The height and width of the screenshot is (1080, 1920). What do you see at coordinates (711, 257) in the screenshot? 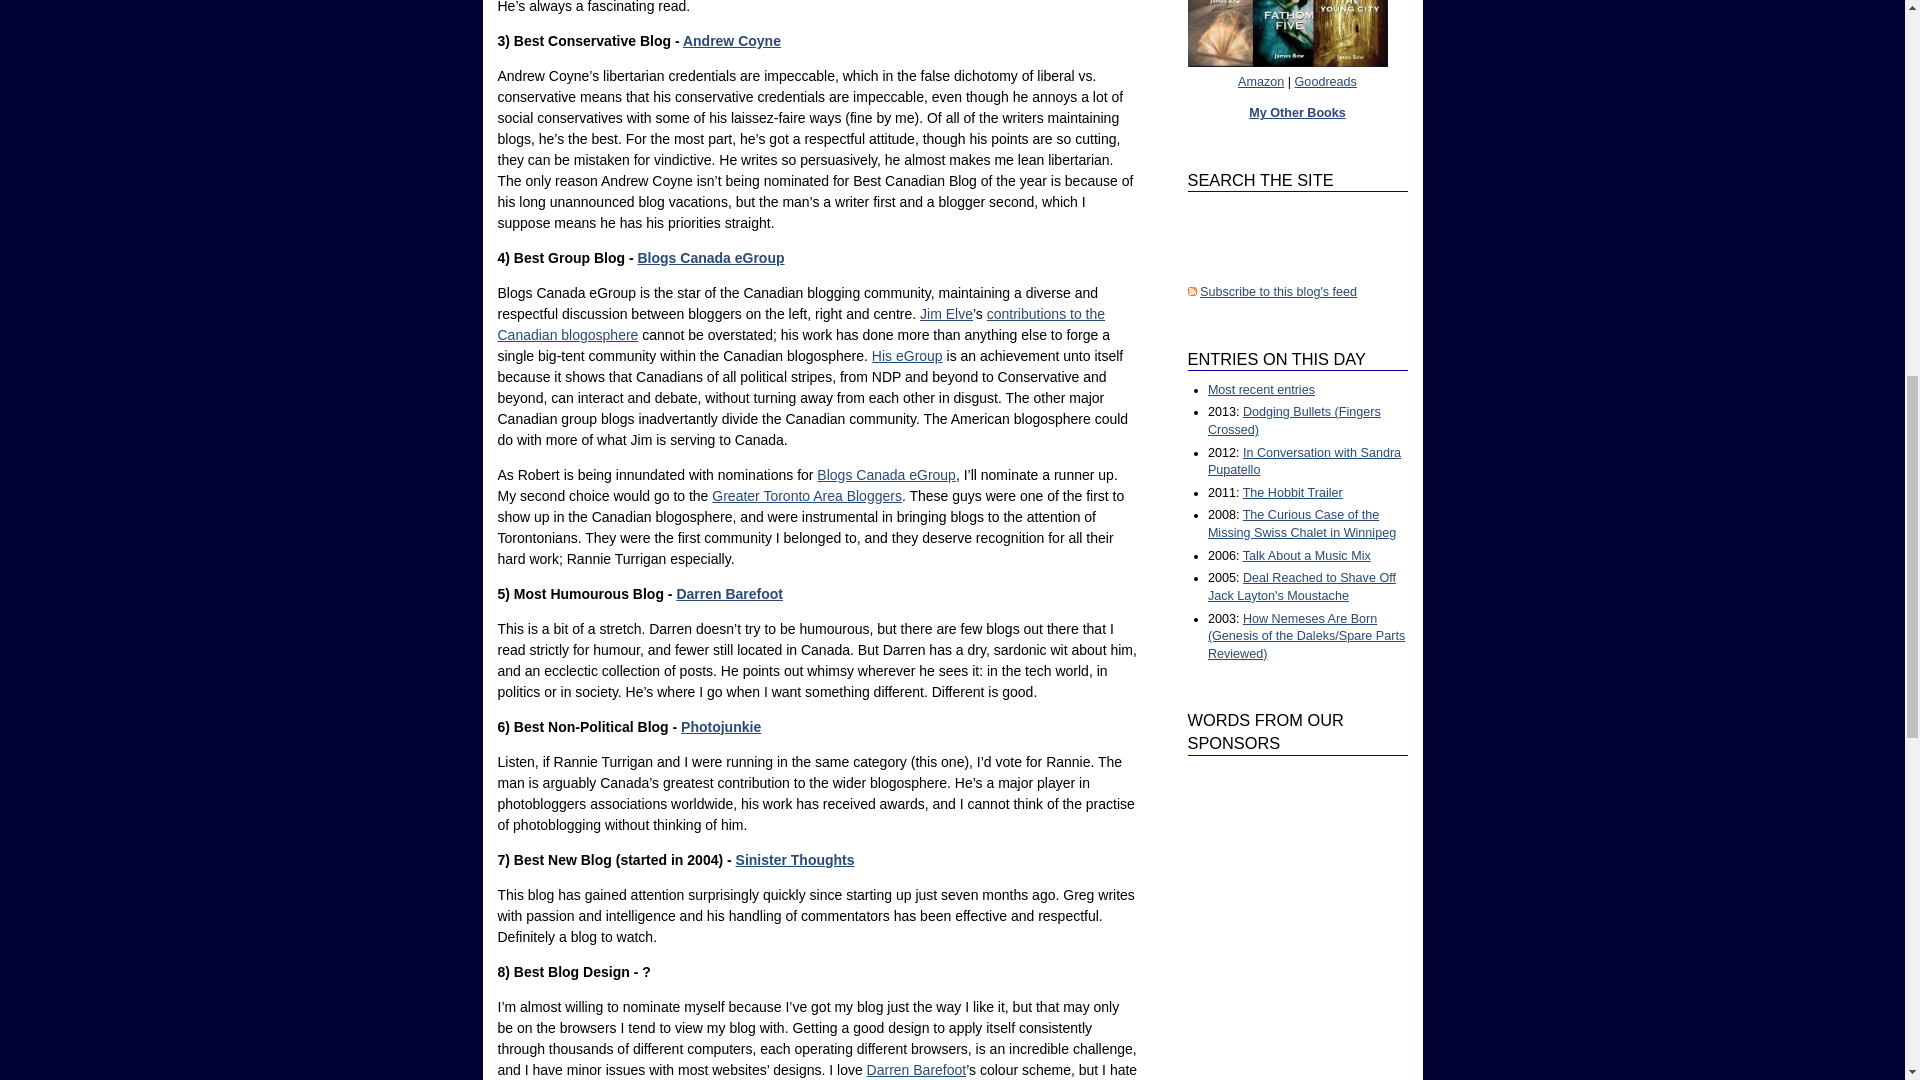
I see `Blogs Canada eGroup` at bounding box center [711, 257].